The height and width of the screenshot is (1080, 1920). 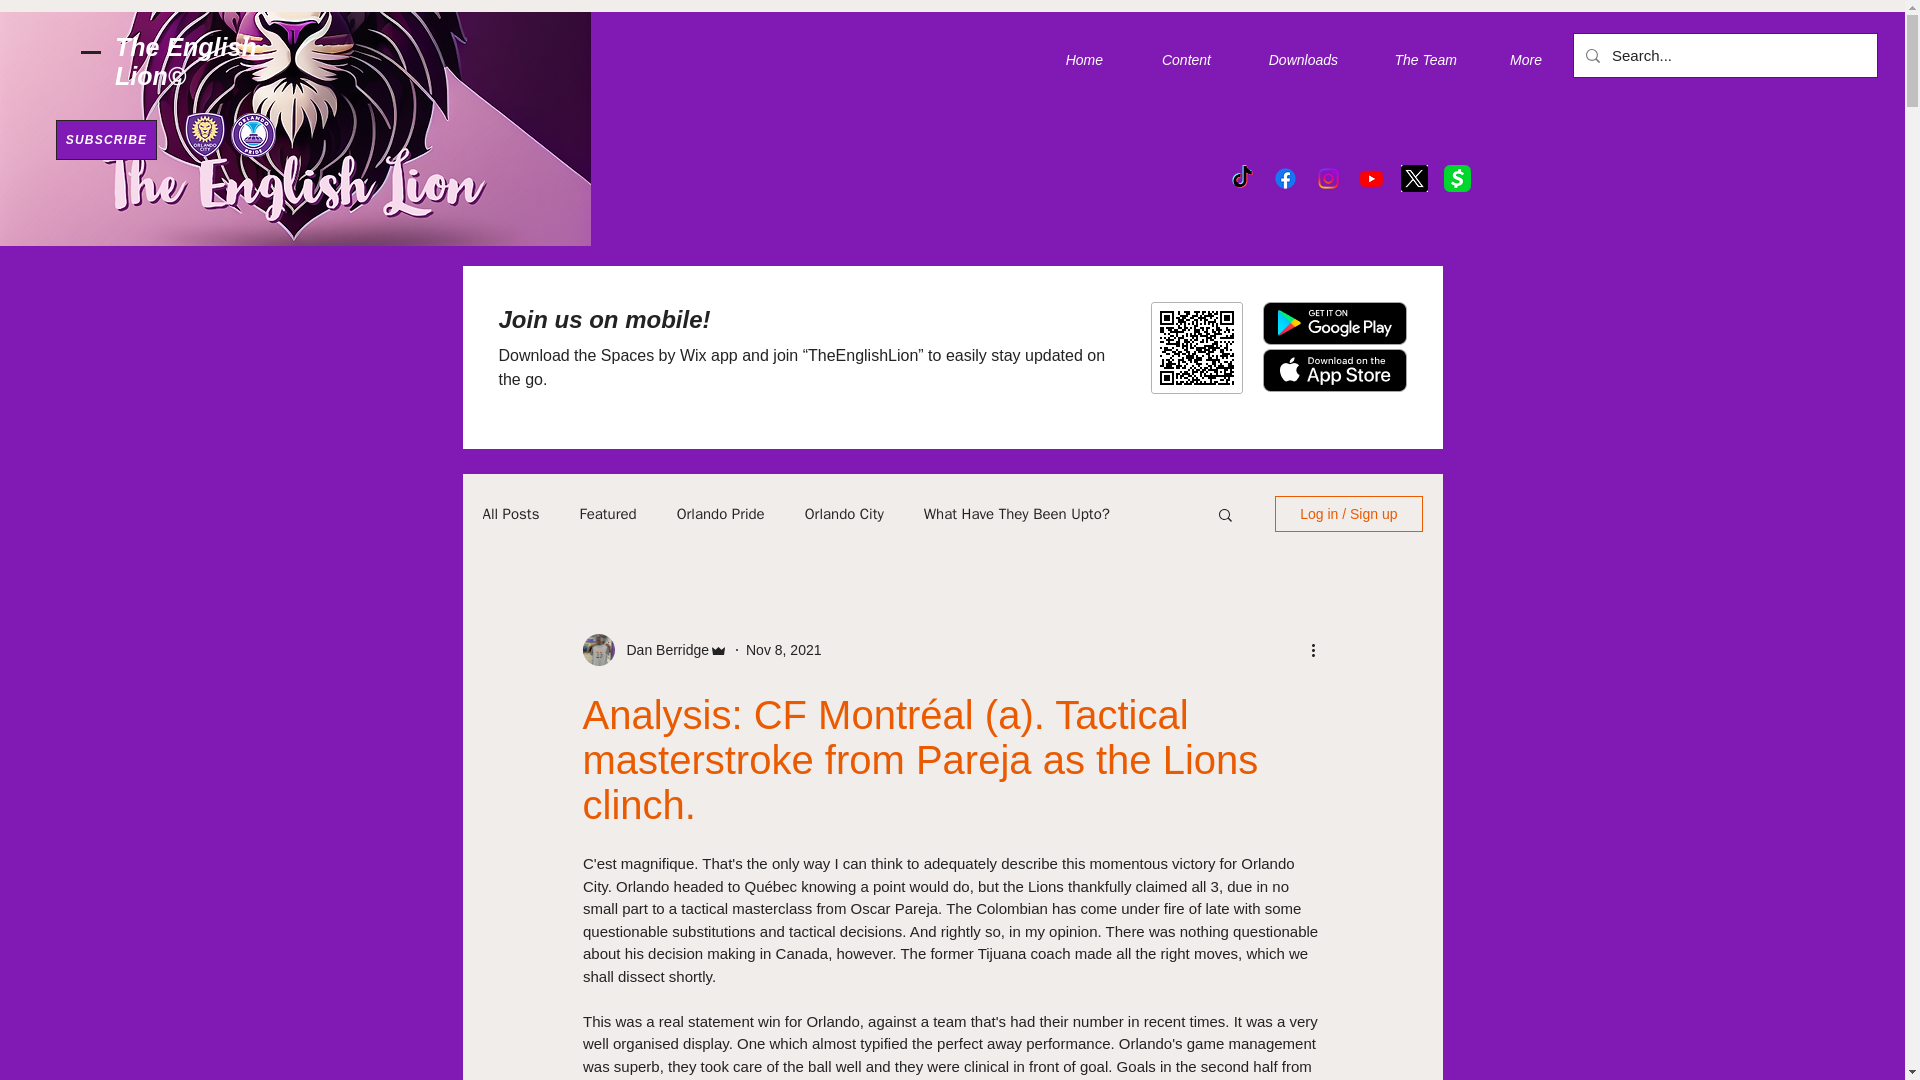 I want to click on What Have They Been Upto?, so click(x=1016, y=513).